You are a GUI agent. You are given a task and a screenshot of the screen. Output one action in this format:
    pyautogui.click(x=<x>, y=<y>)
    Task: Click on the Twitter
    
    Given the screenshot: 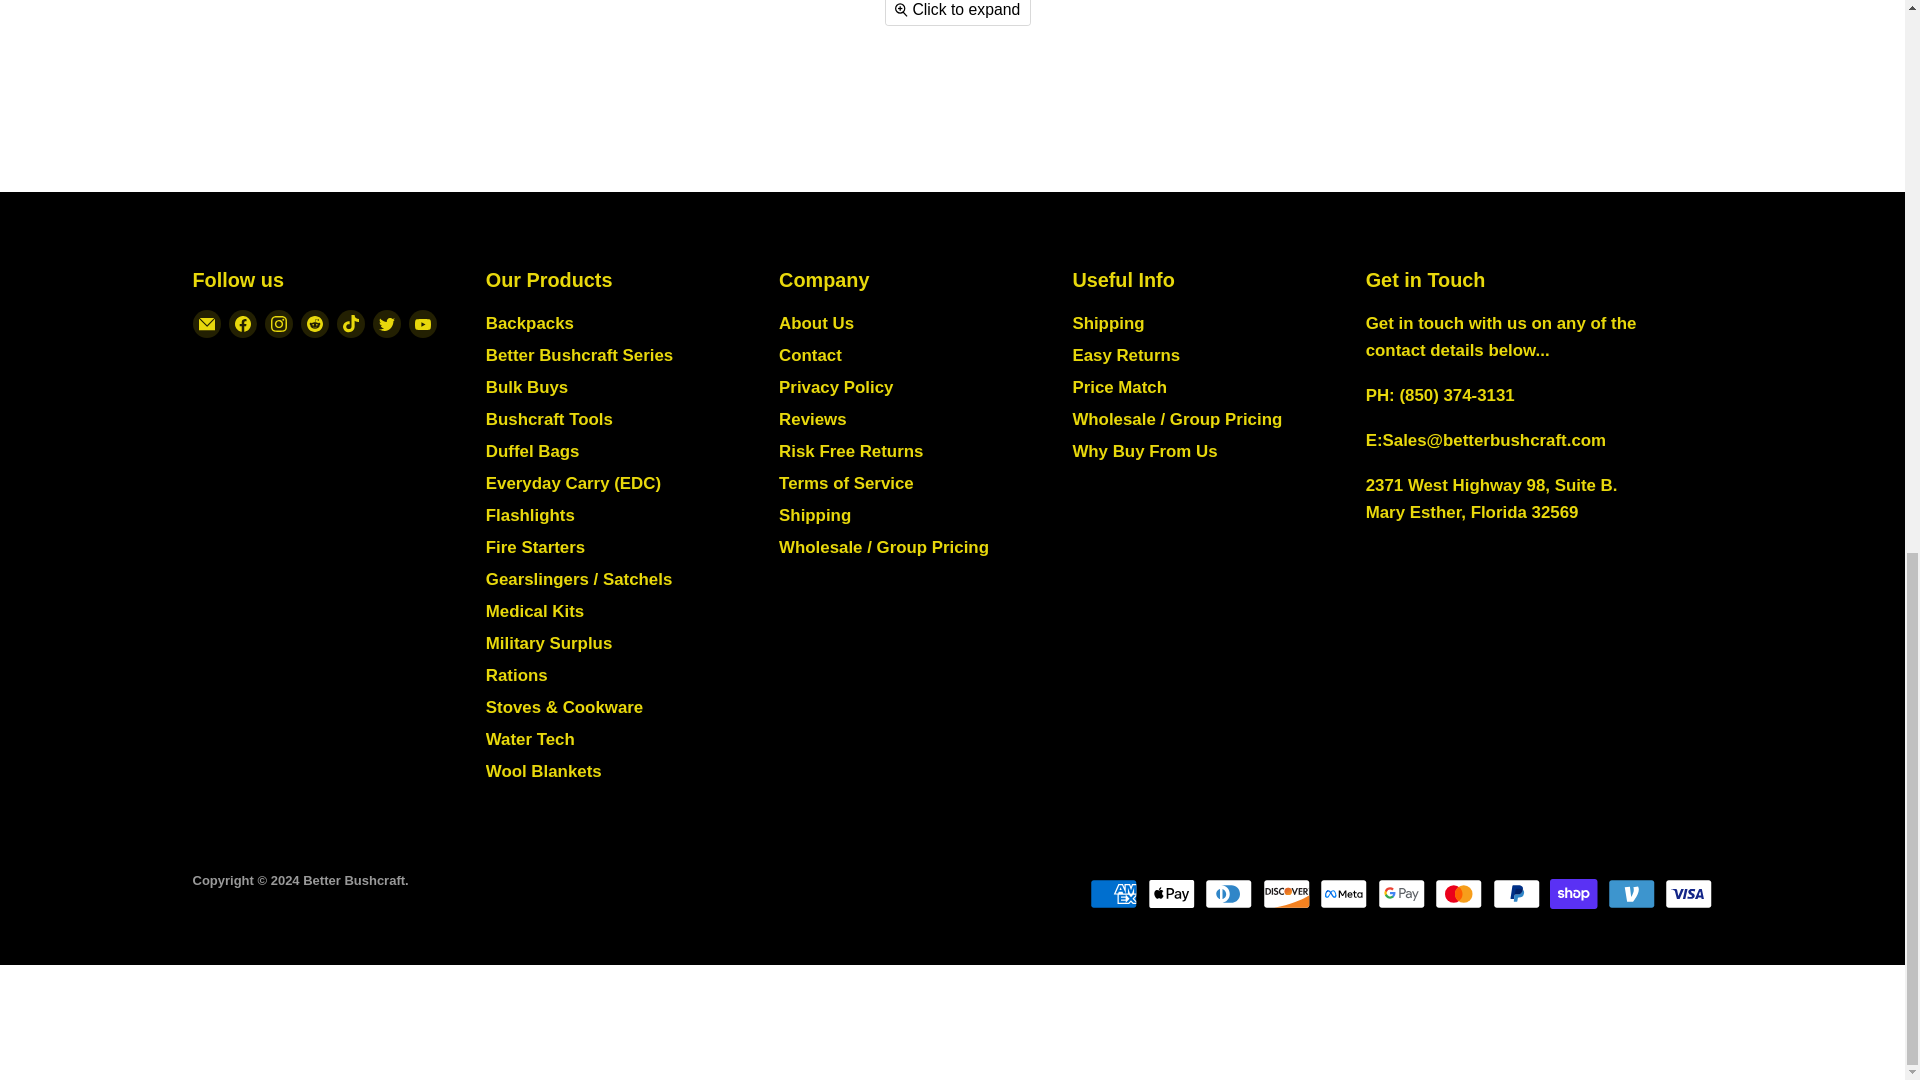 What is the action you would take?
    pyautogui.click(x=386, y=324)
    